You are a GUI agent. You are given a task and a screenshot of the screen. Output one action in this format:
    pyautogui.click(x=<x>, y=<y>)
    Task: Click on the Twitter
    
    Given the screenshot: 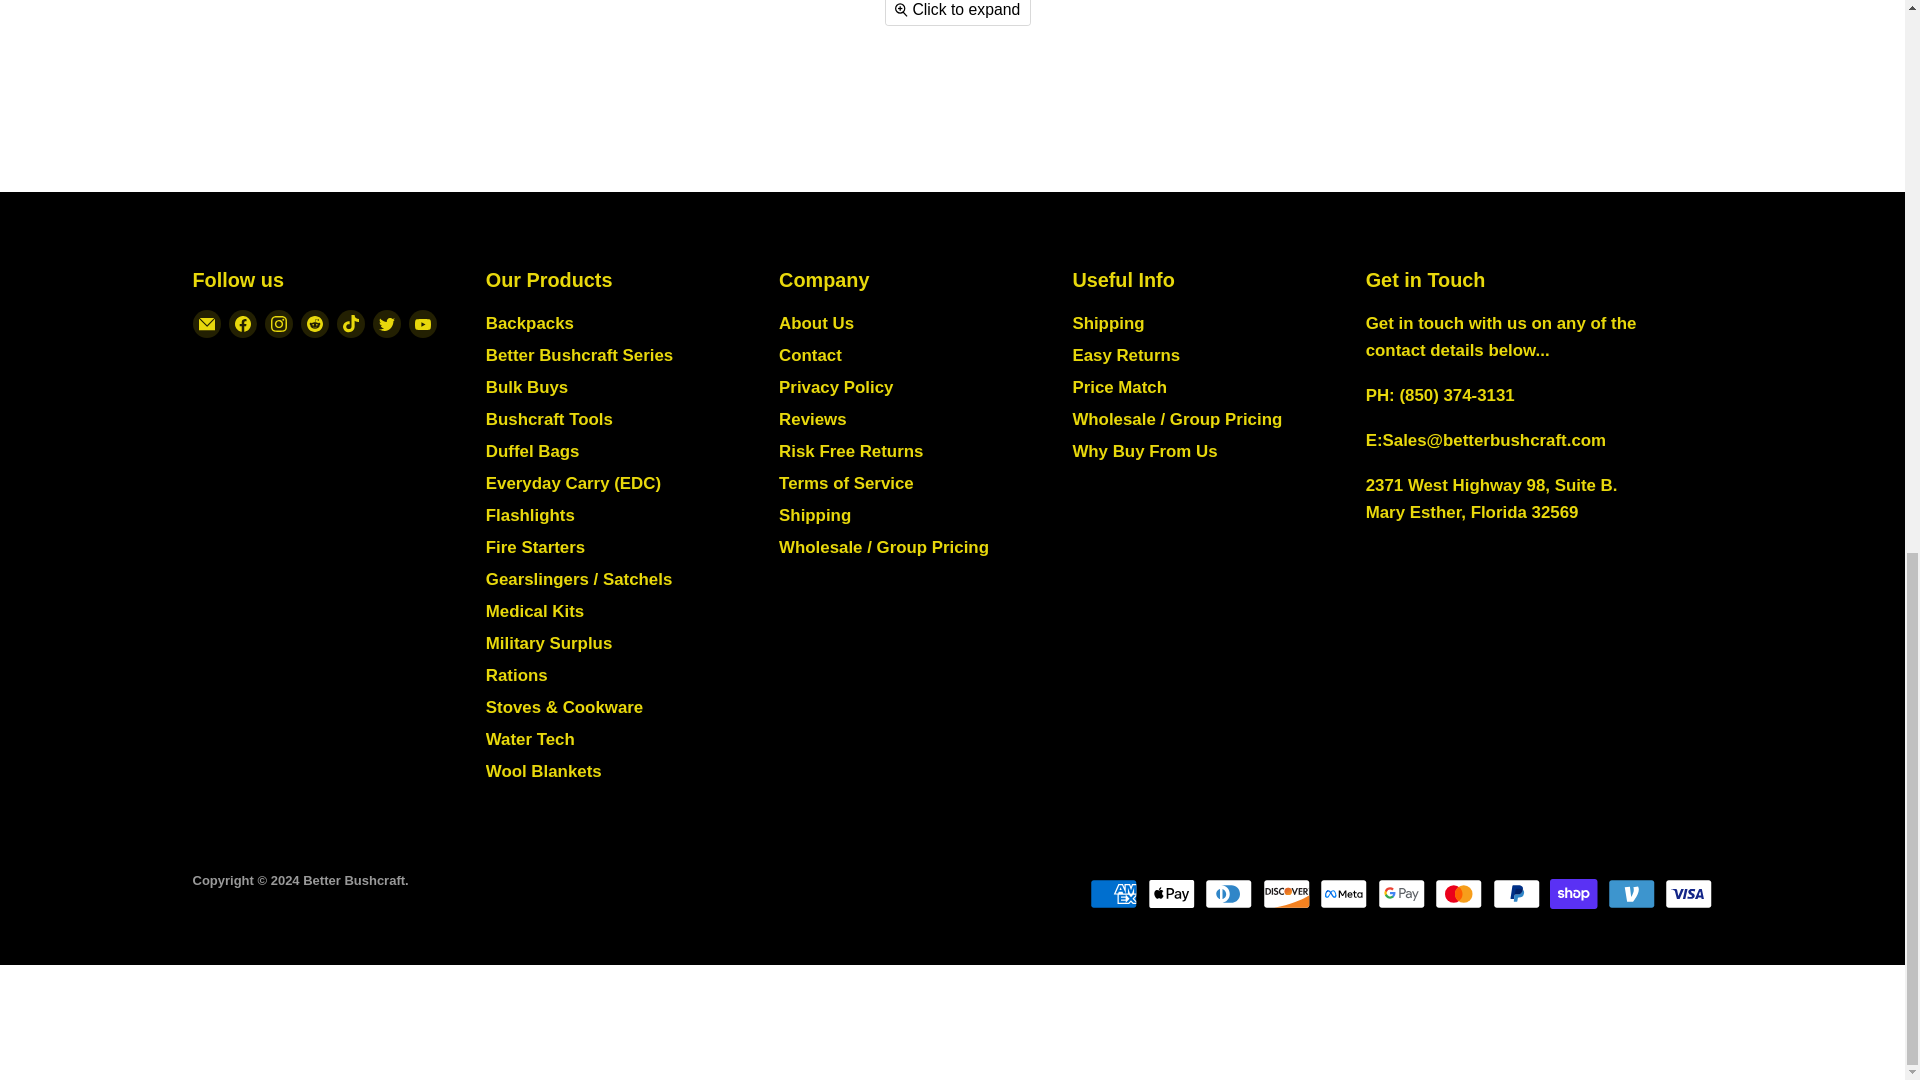 What is the action you would take?
    pyautogui.click(x=386, y=324)
    